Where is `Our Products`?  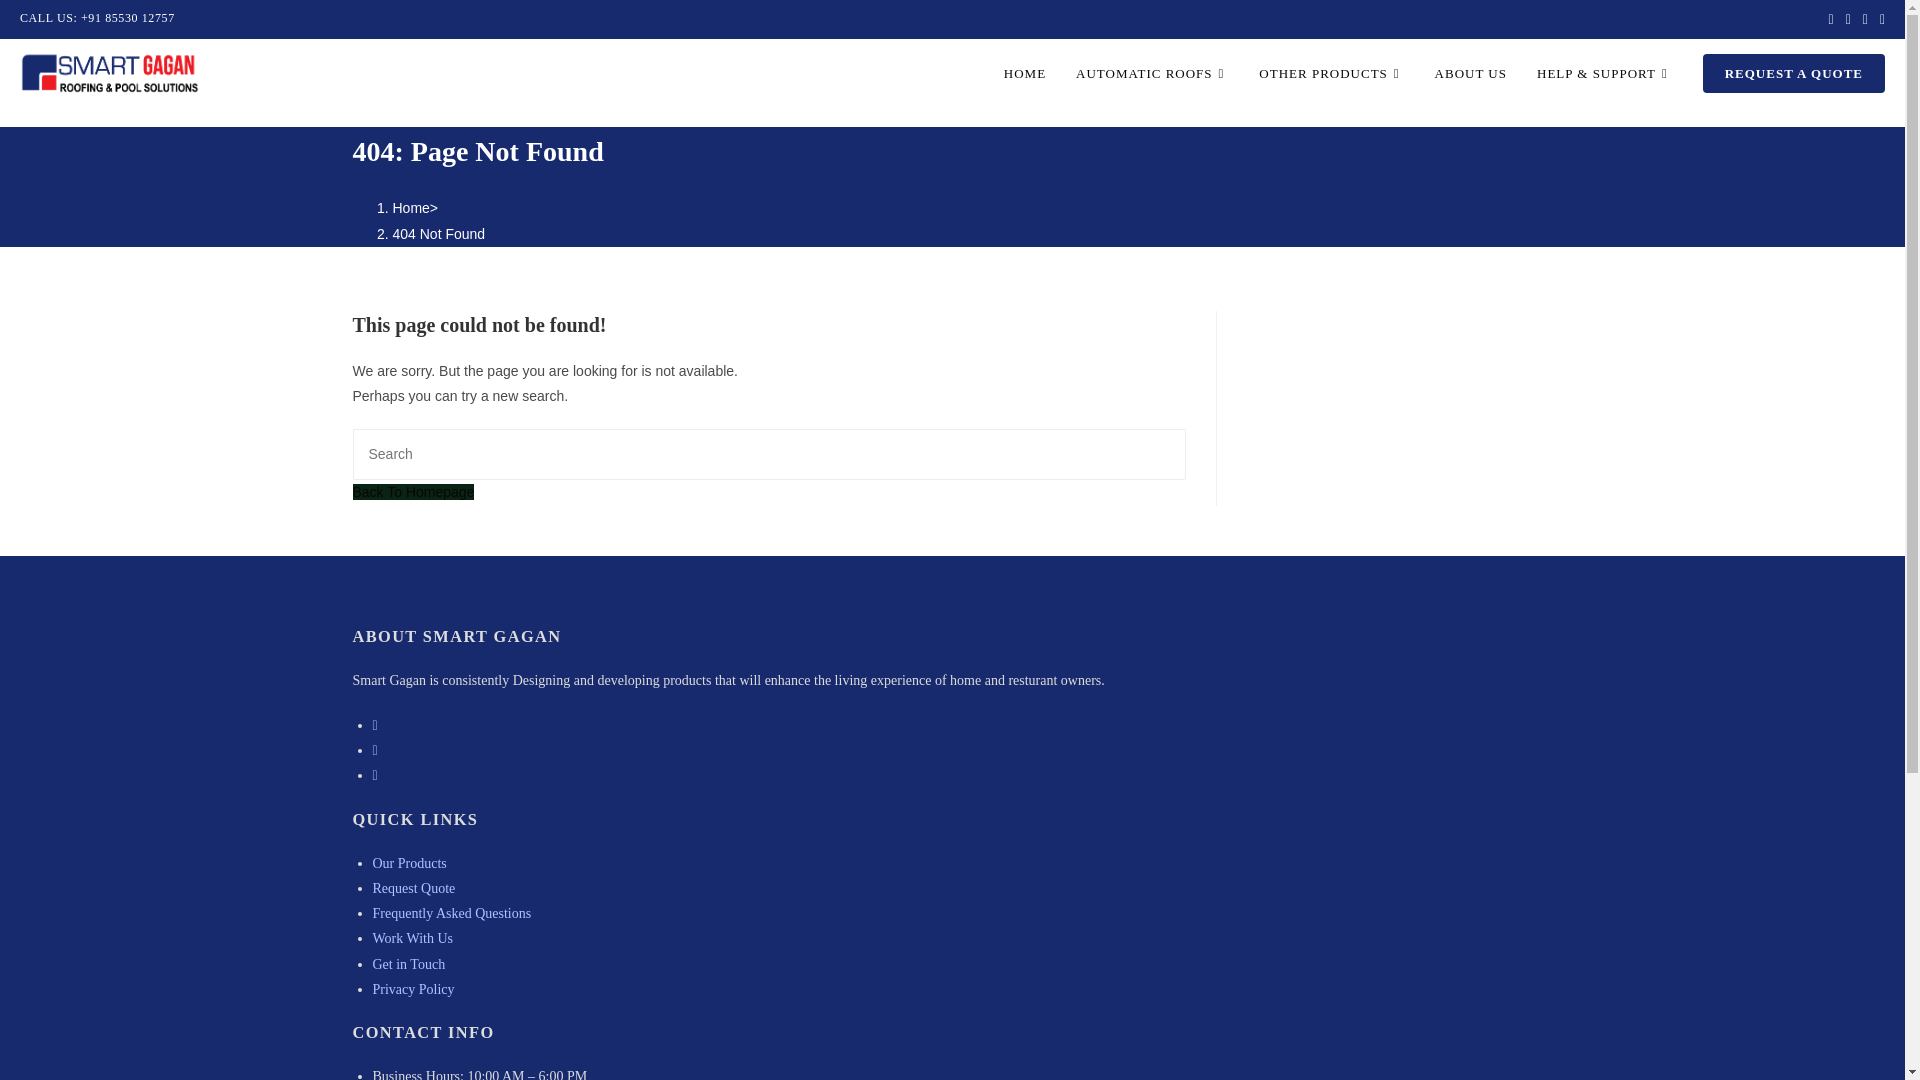
Our Products is located at coordinates (408, 863).